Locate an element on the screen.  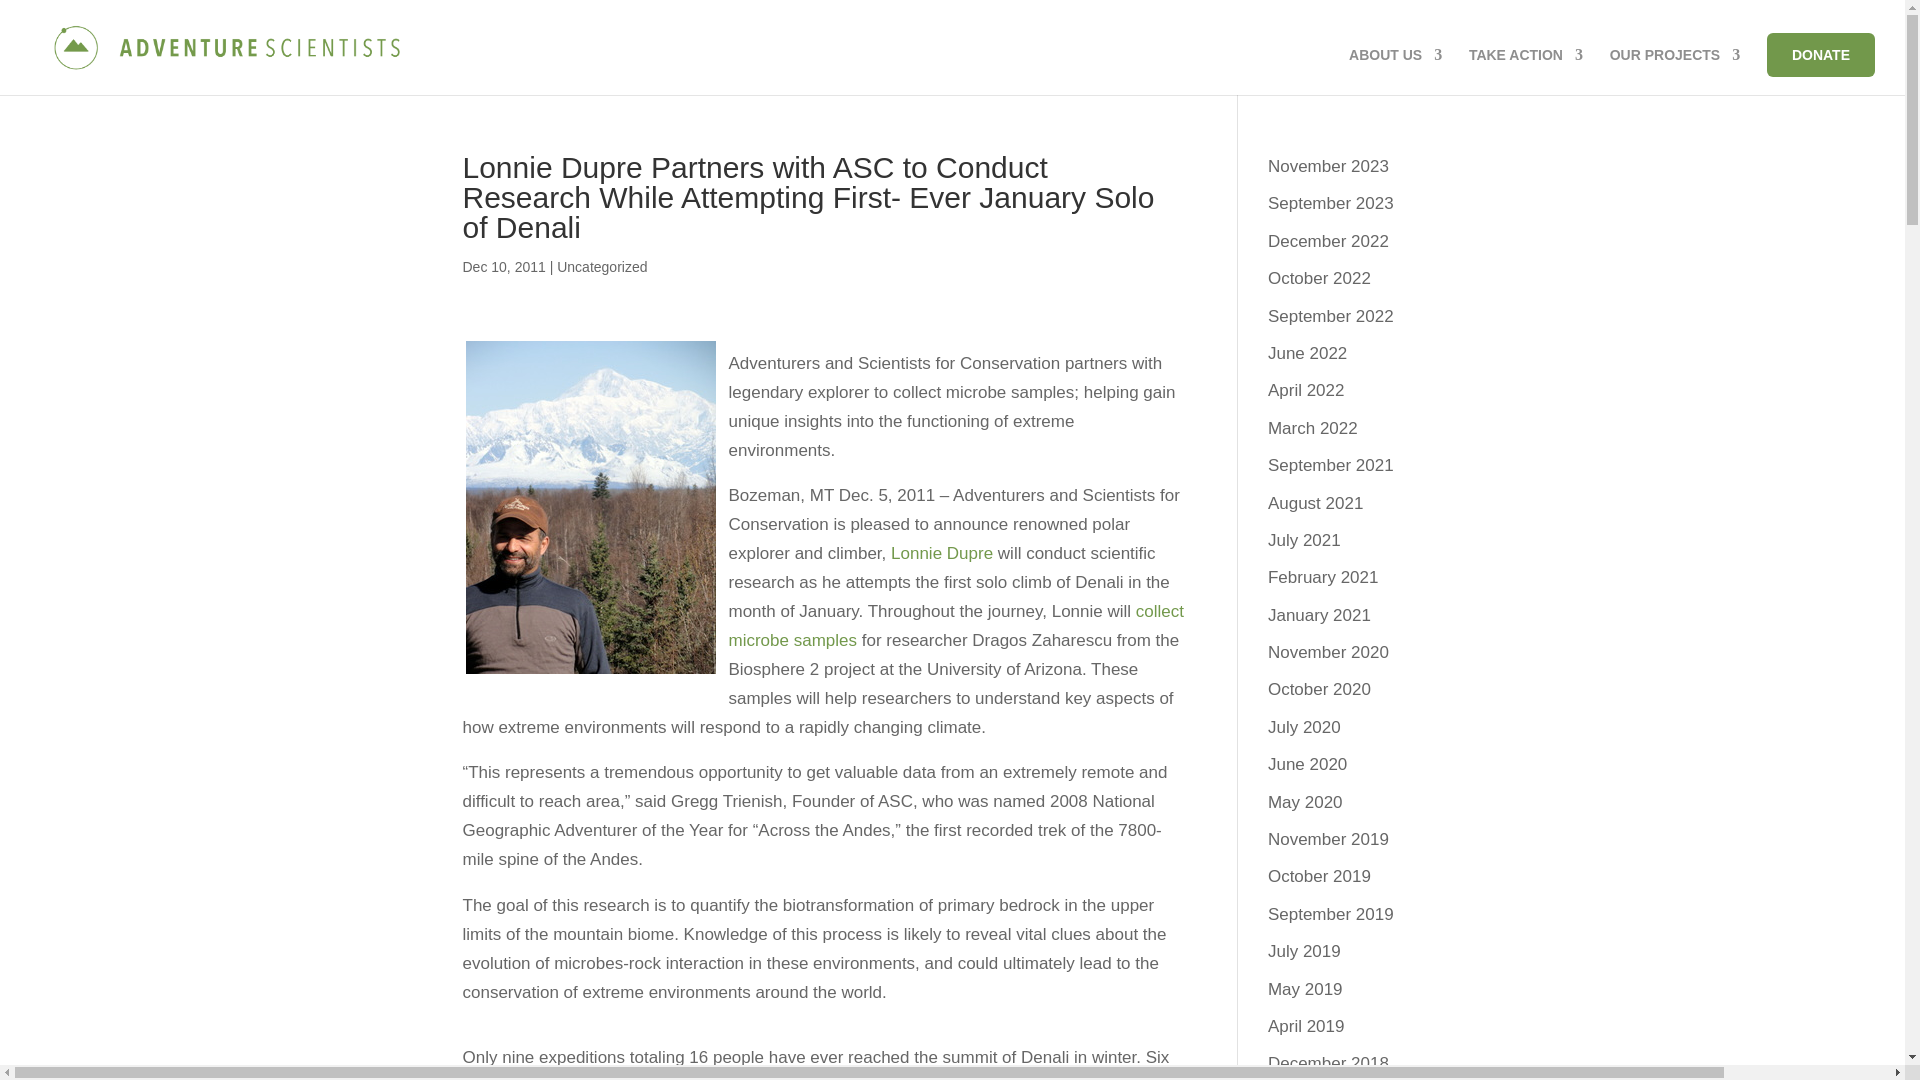
OUR PROJECTS is located at coordinates (1674, 71).